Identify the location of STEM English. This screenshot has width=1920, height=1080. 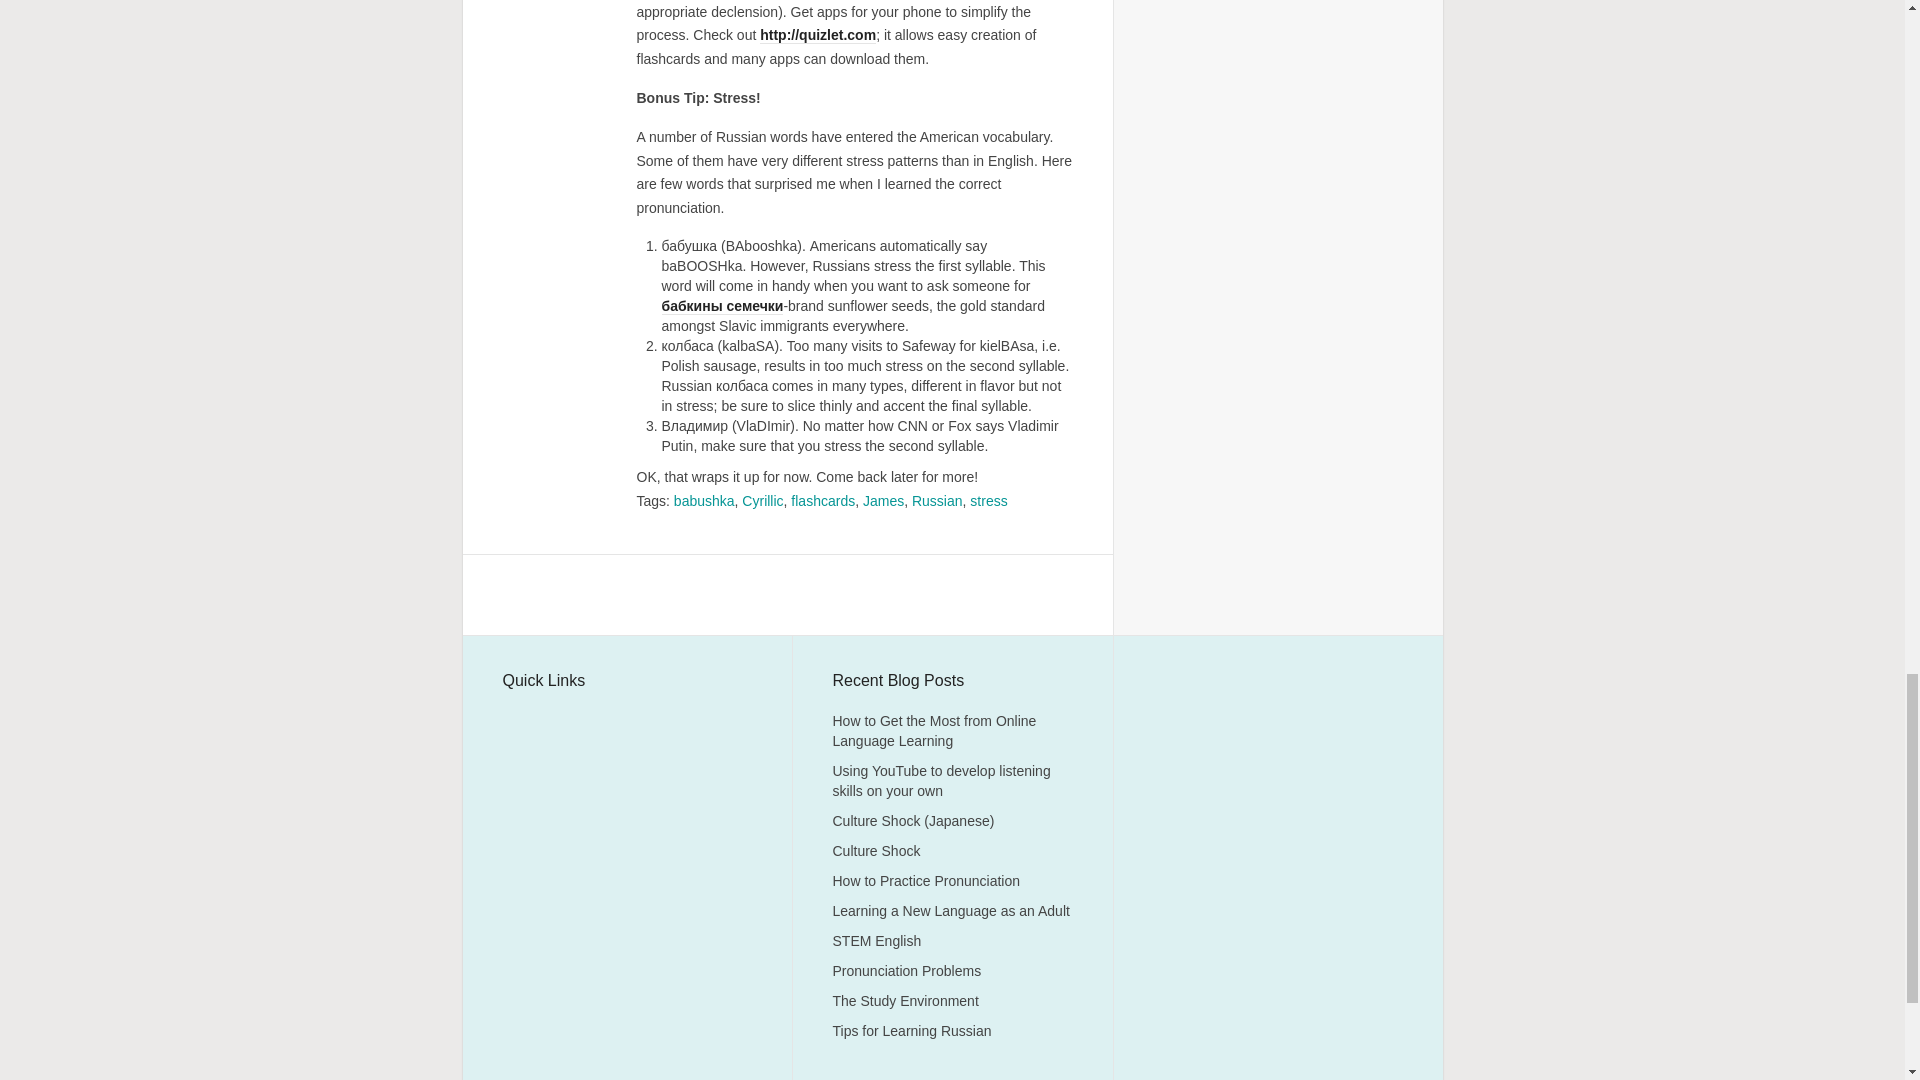
(876, 941).